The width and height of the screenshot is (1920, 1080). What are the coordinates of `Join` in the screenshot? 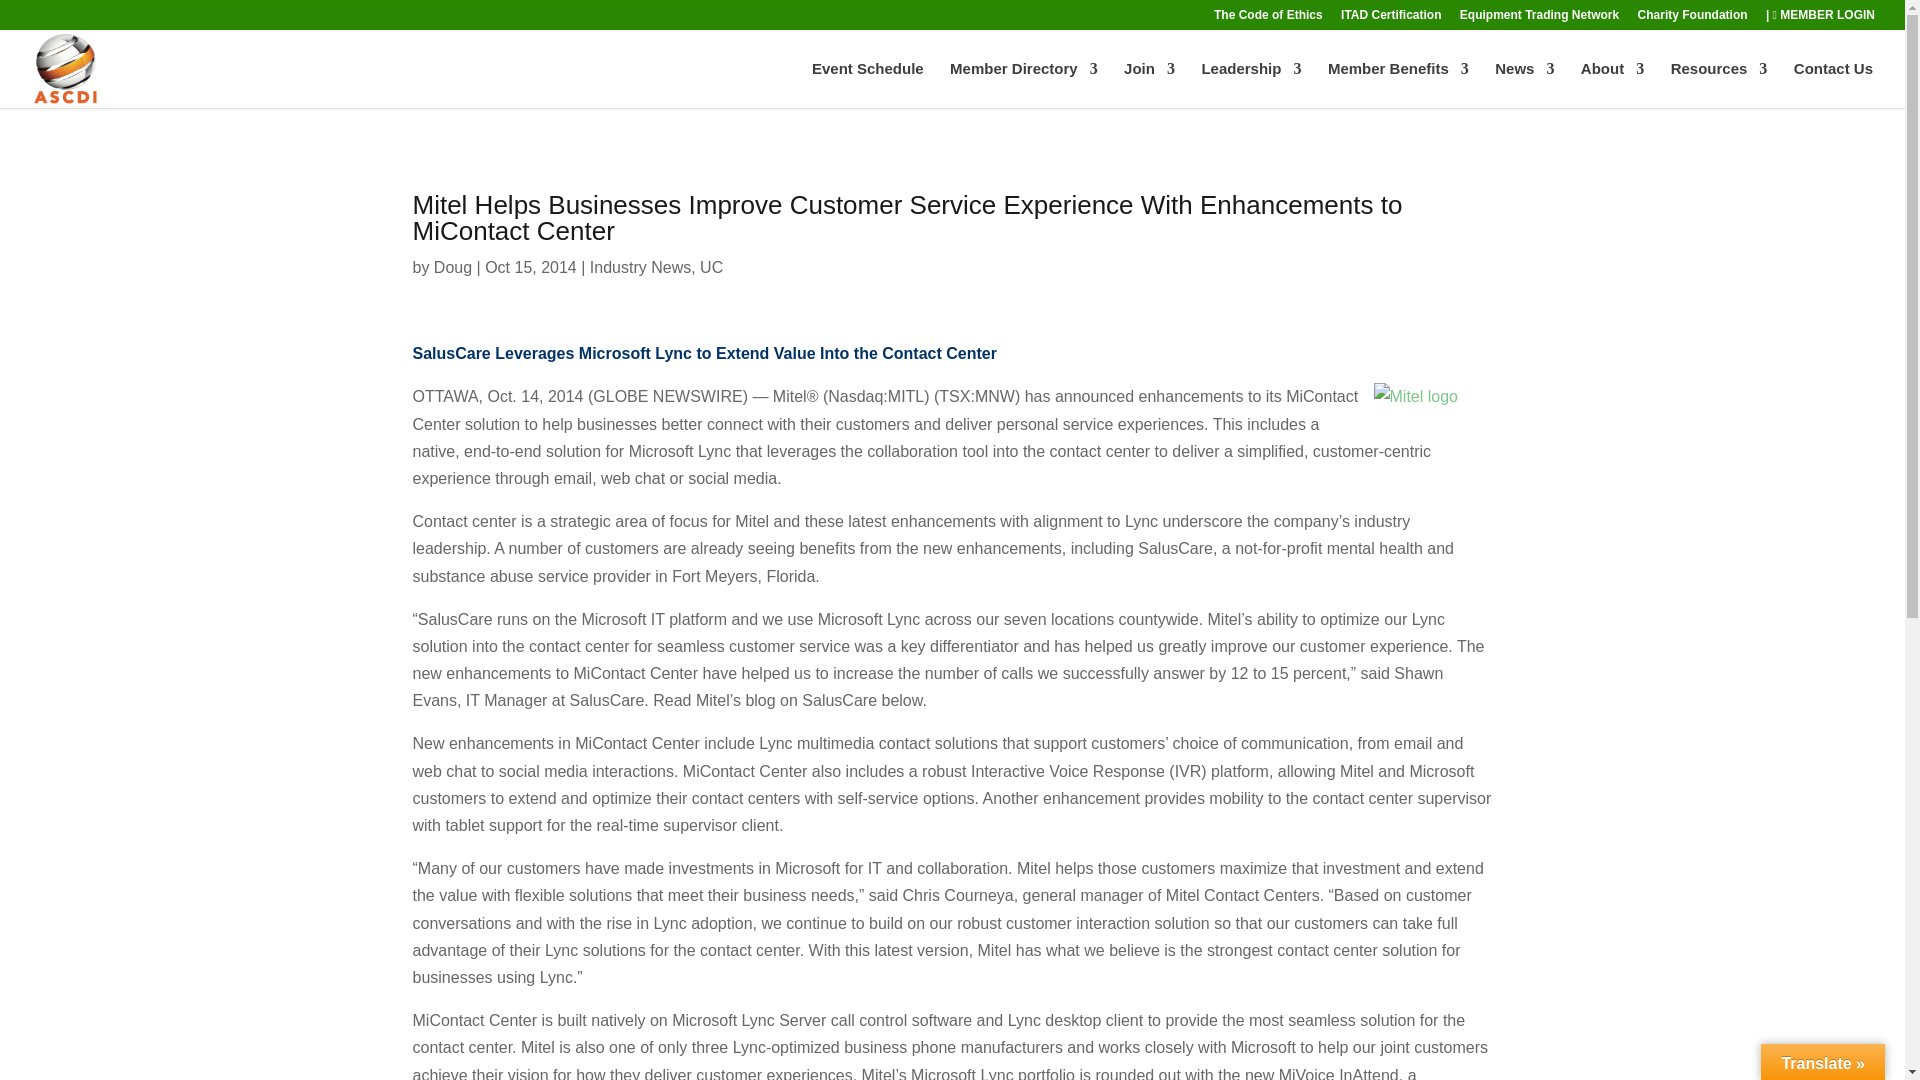 It's located at (1149, 84).